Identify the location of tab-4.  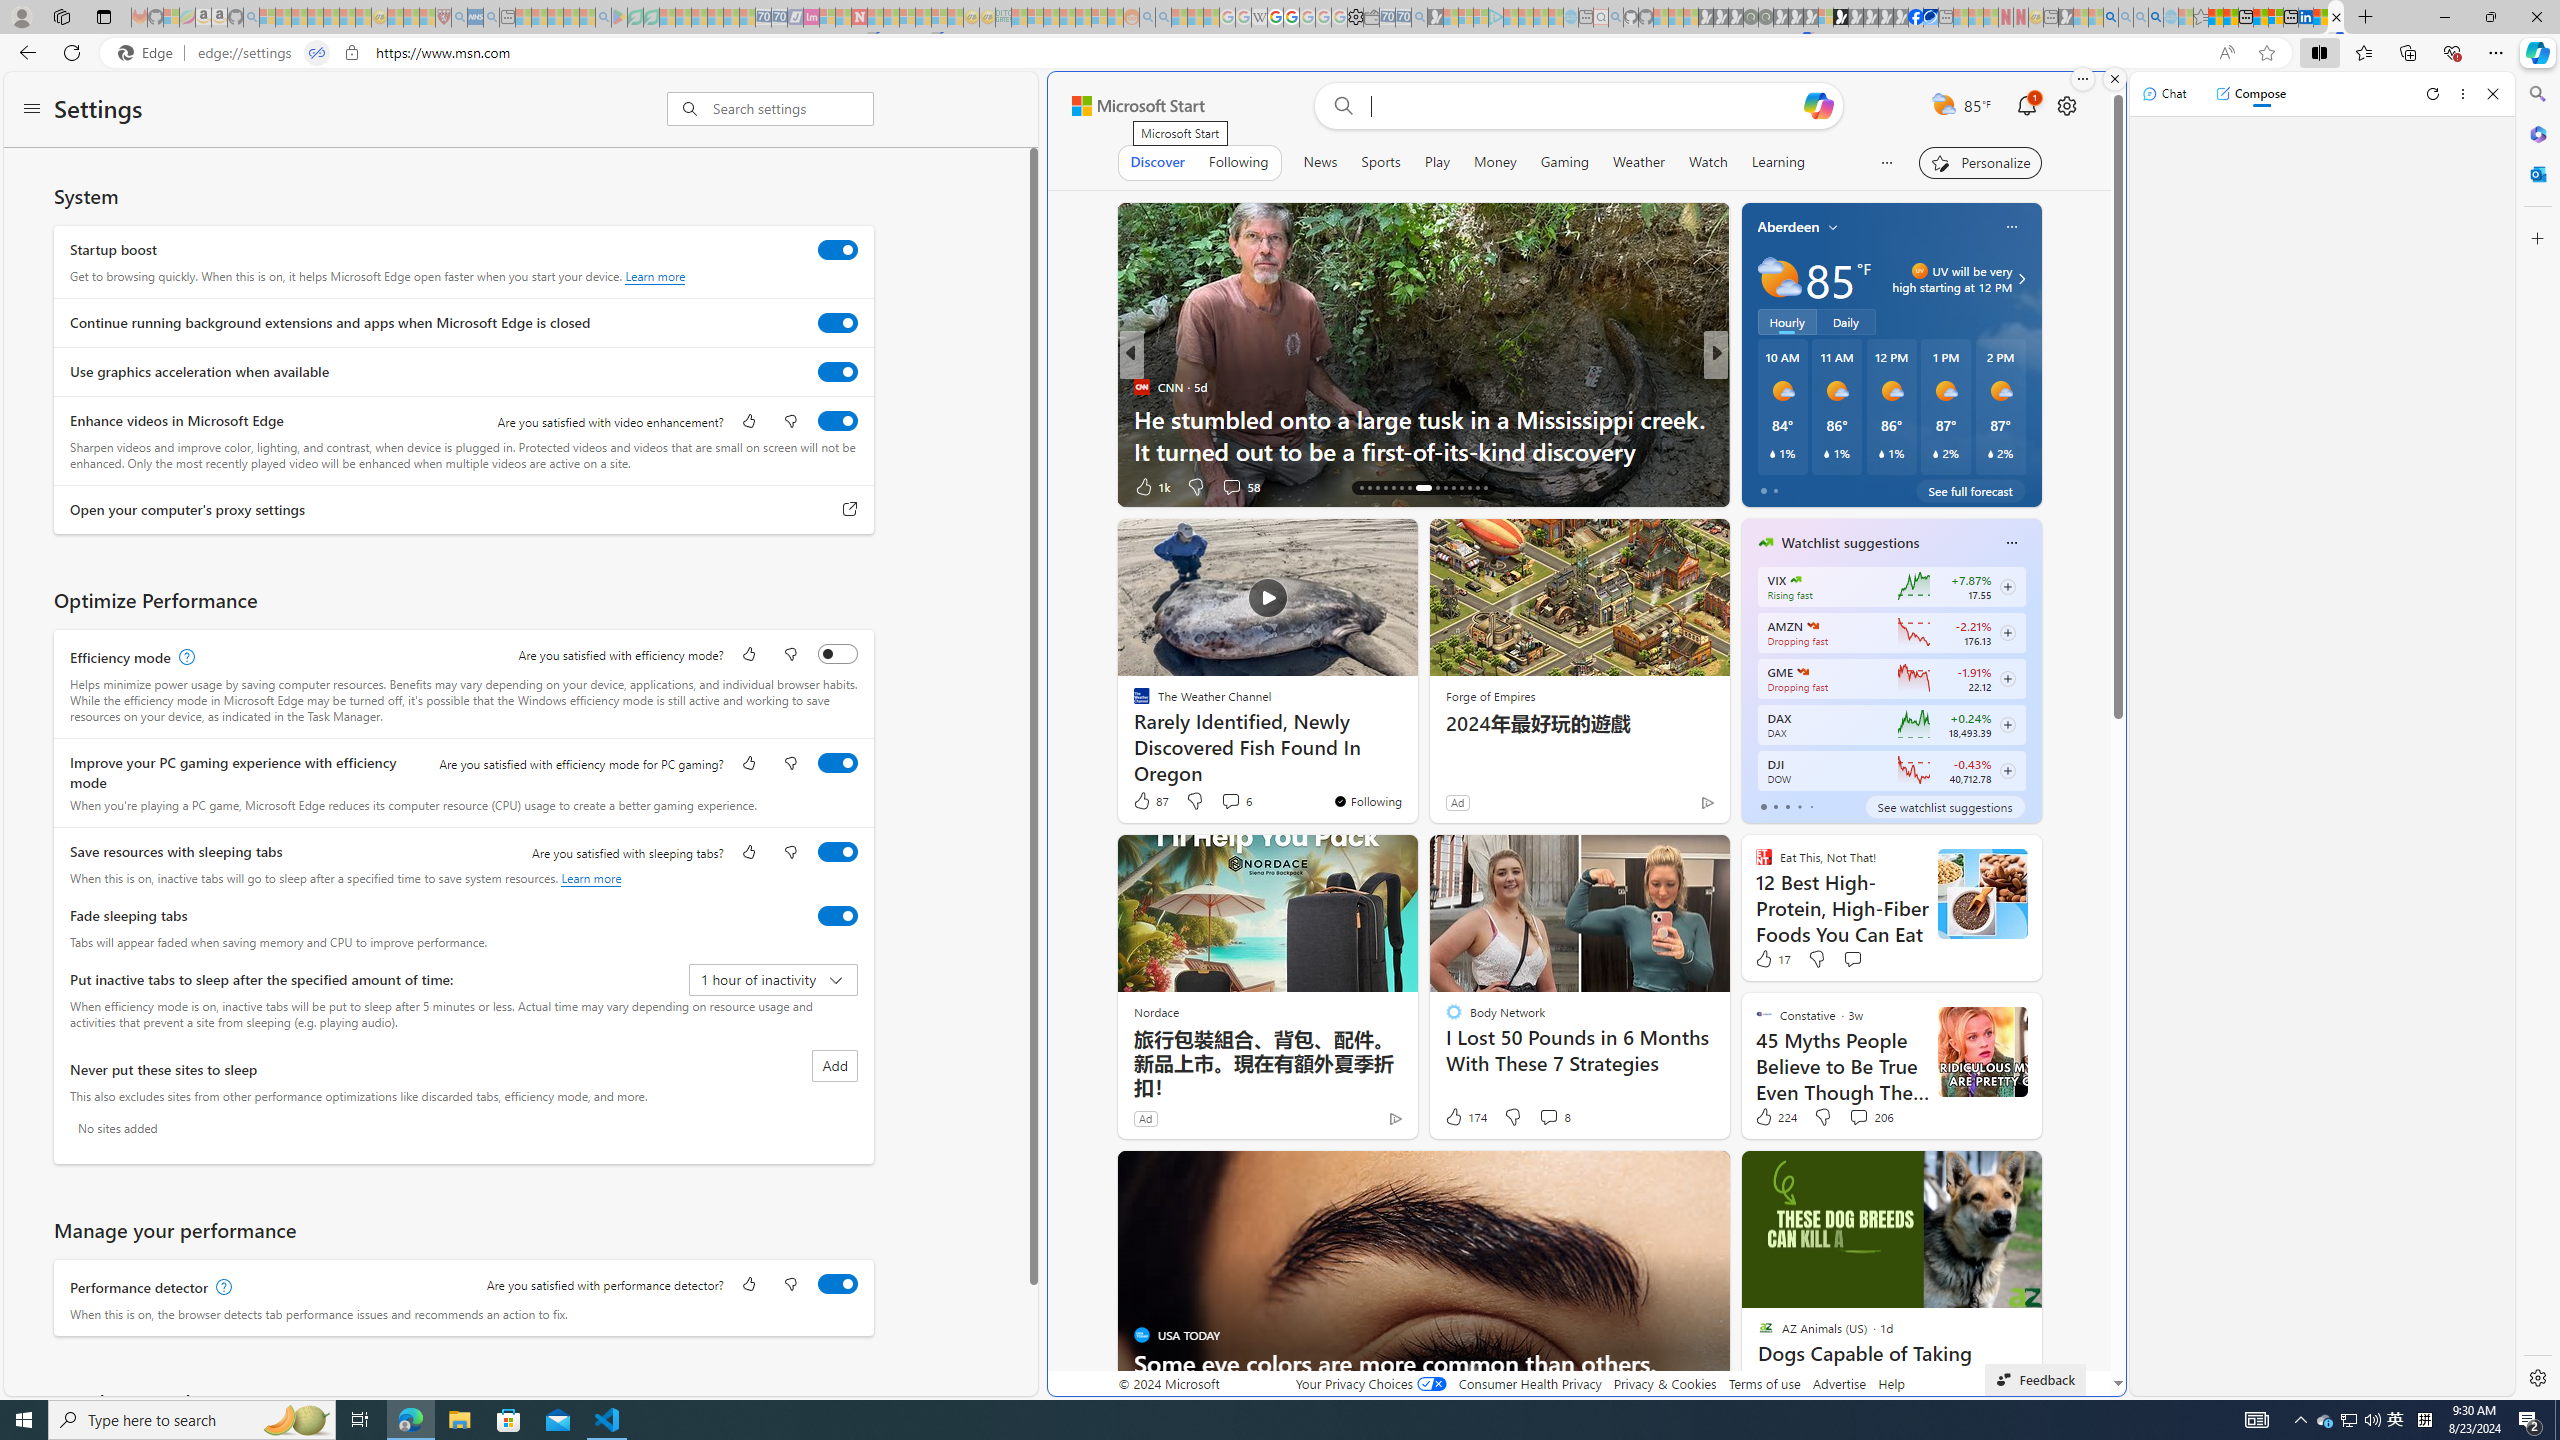
(1810, 806).